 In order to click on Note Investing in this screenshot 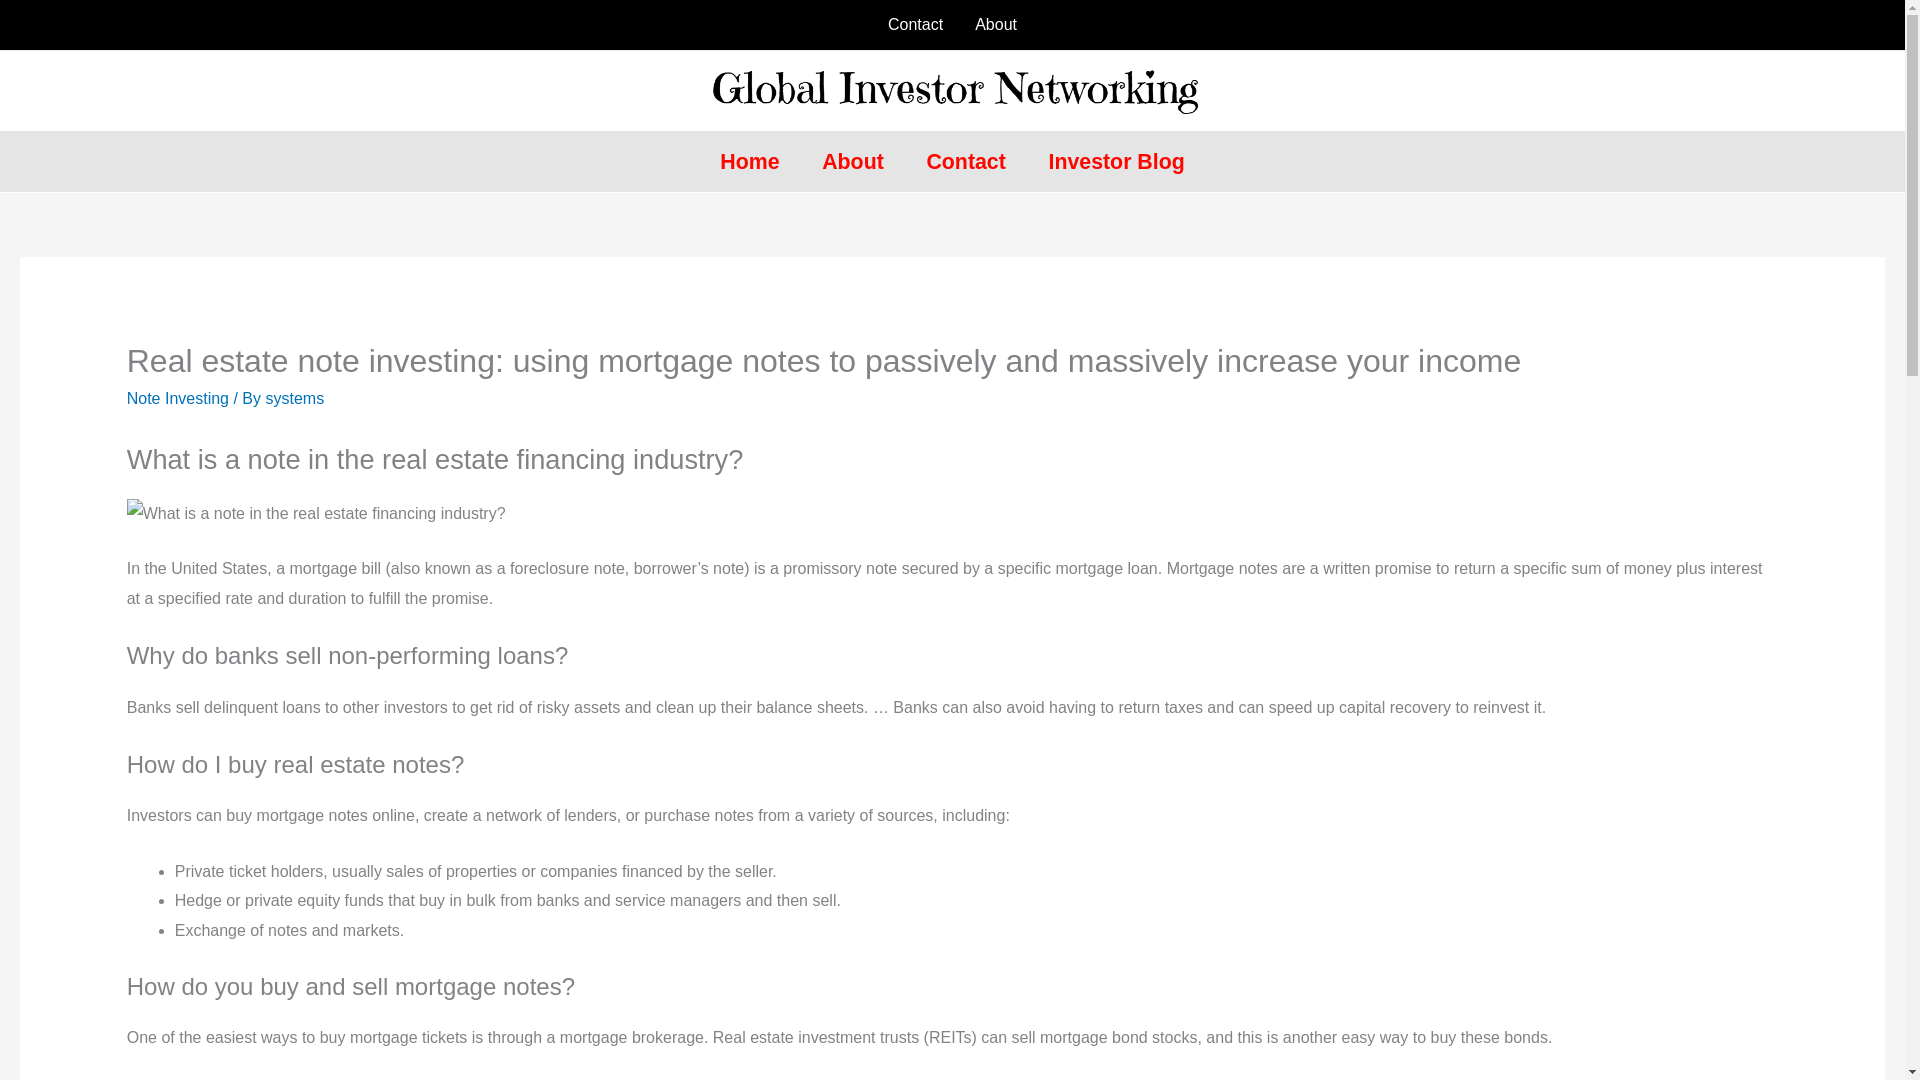, I will do `click(177, 398)`.